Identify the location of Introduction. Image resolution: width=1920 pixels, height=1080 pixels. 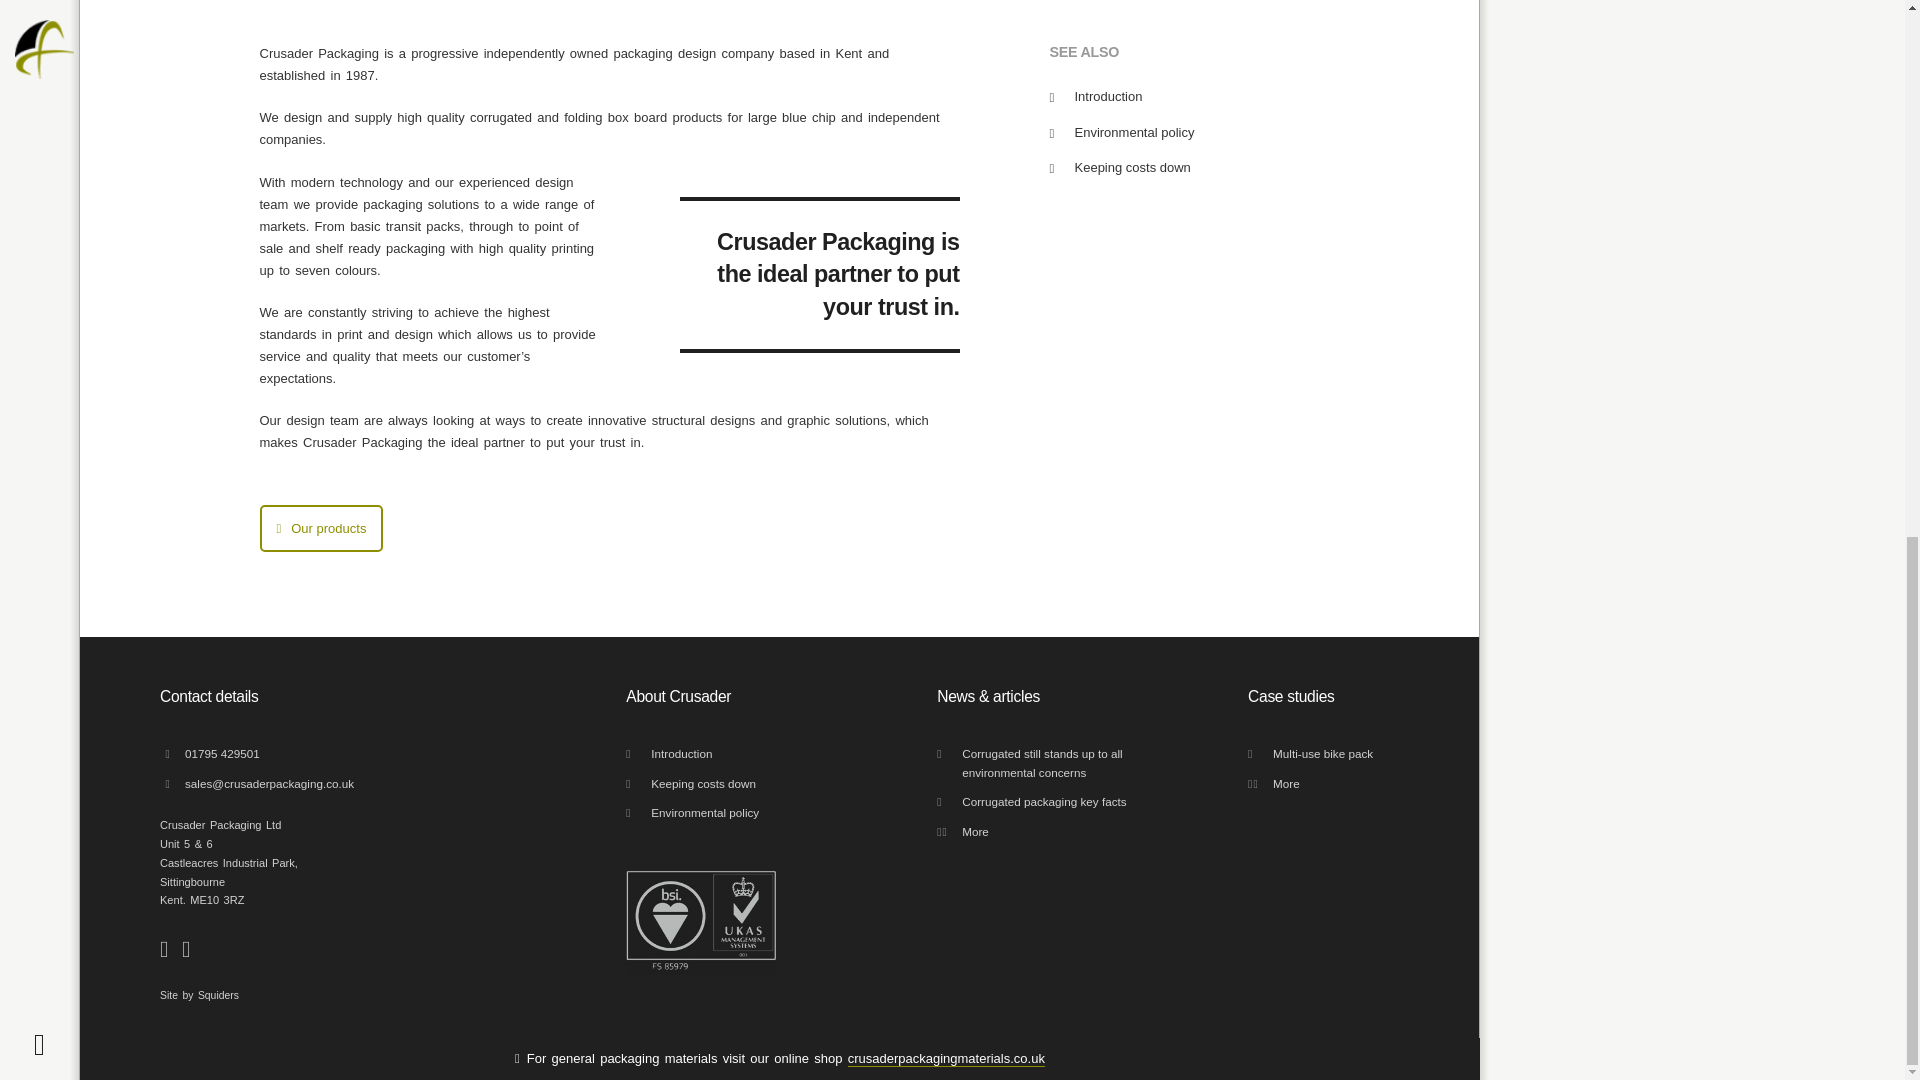
(753, 756).